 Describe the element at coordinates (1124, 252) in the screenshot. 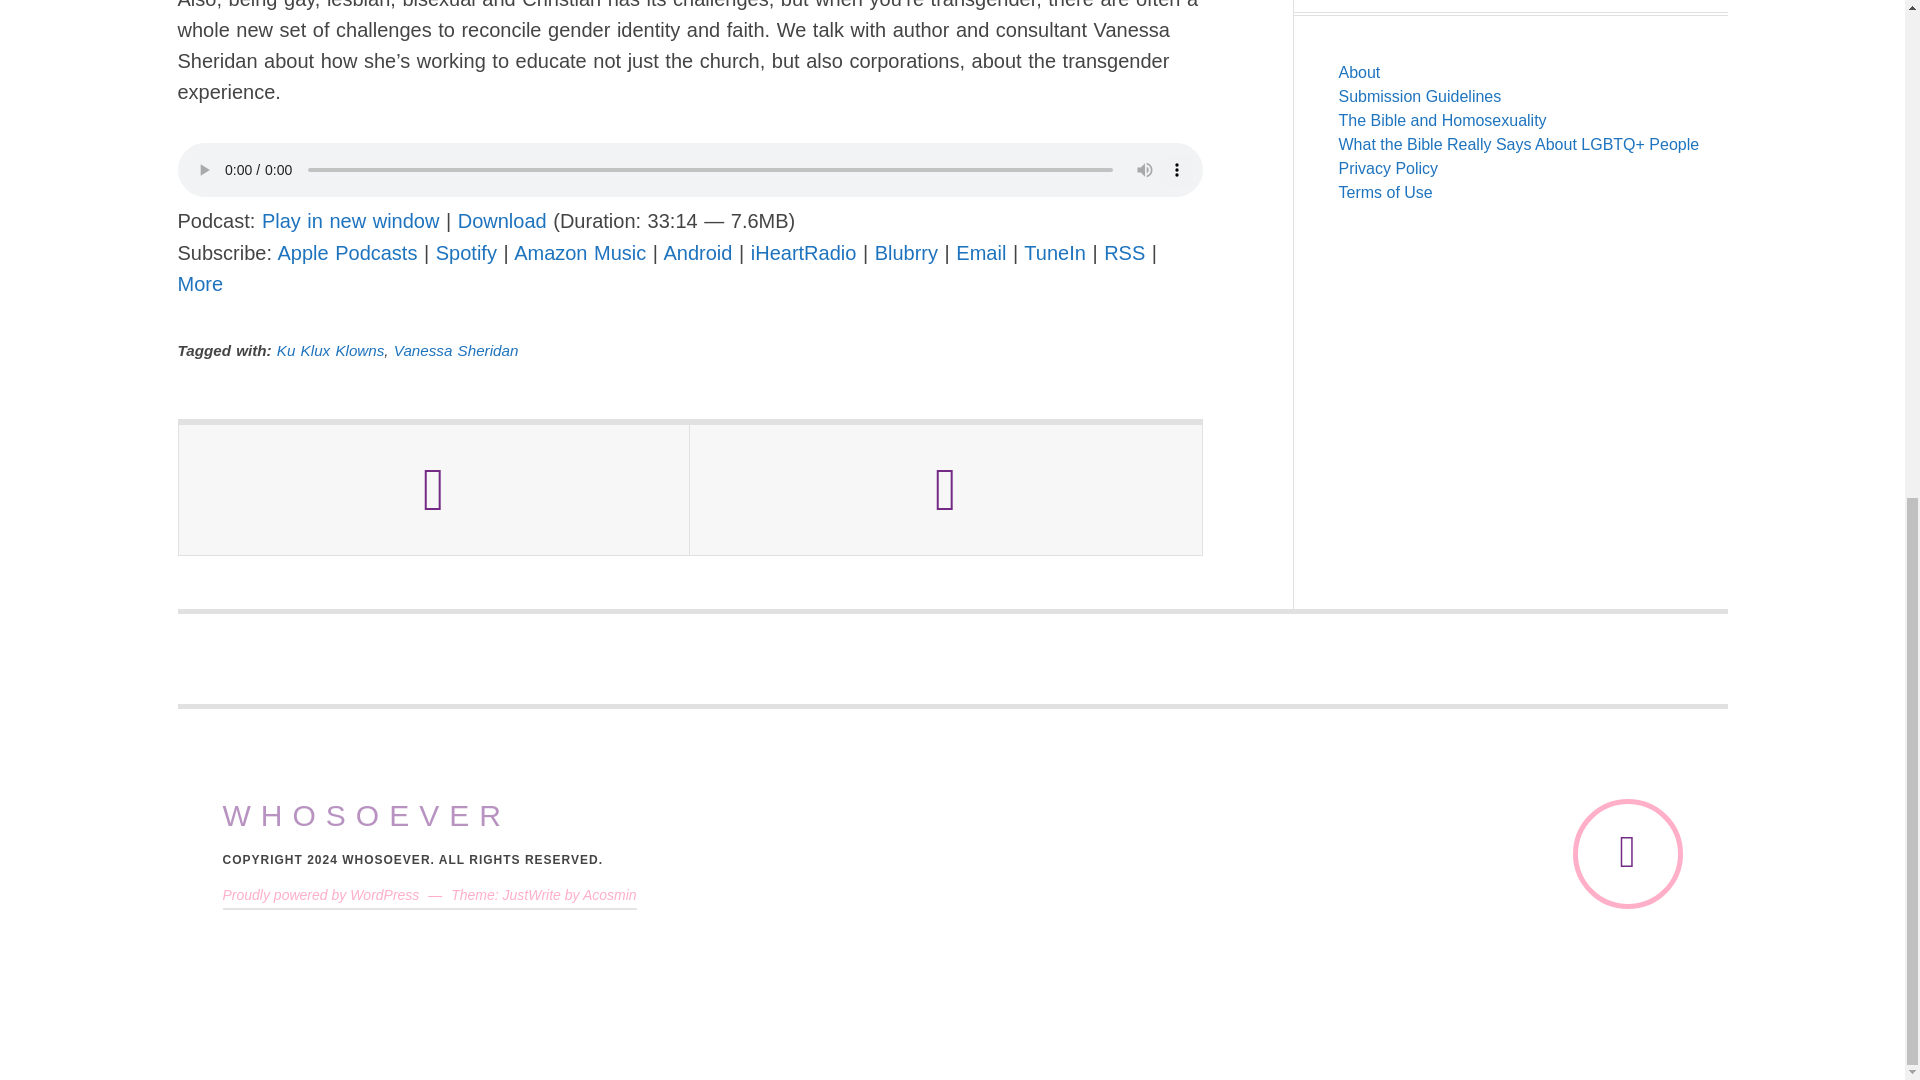

I see `Subscribe via RSS` at that location.